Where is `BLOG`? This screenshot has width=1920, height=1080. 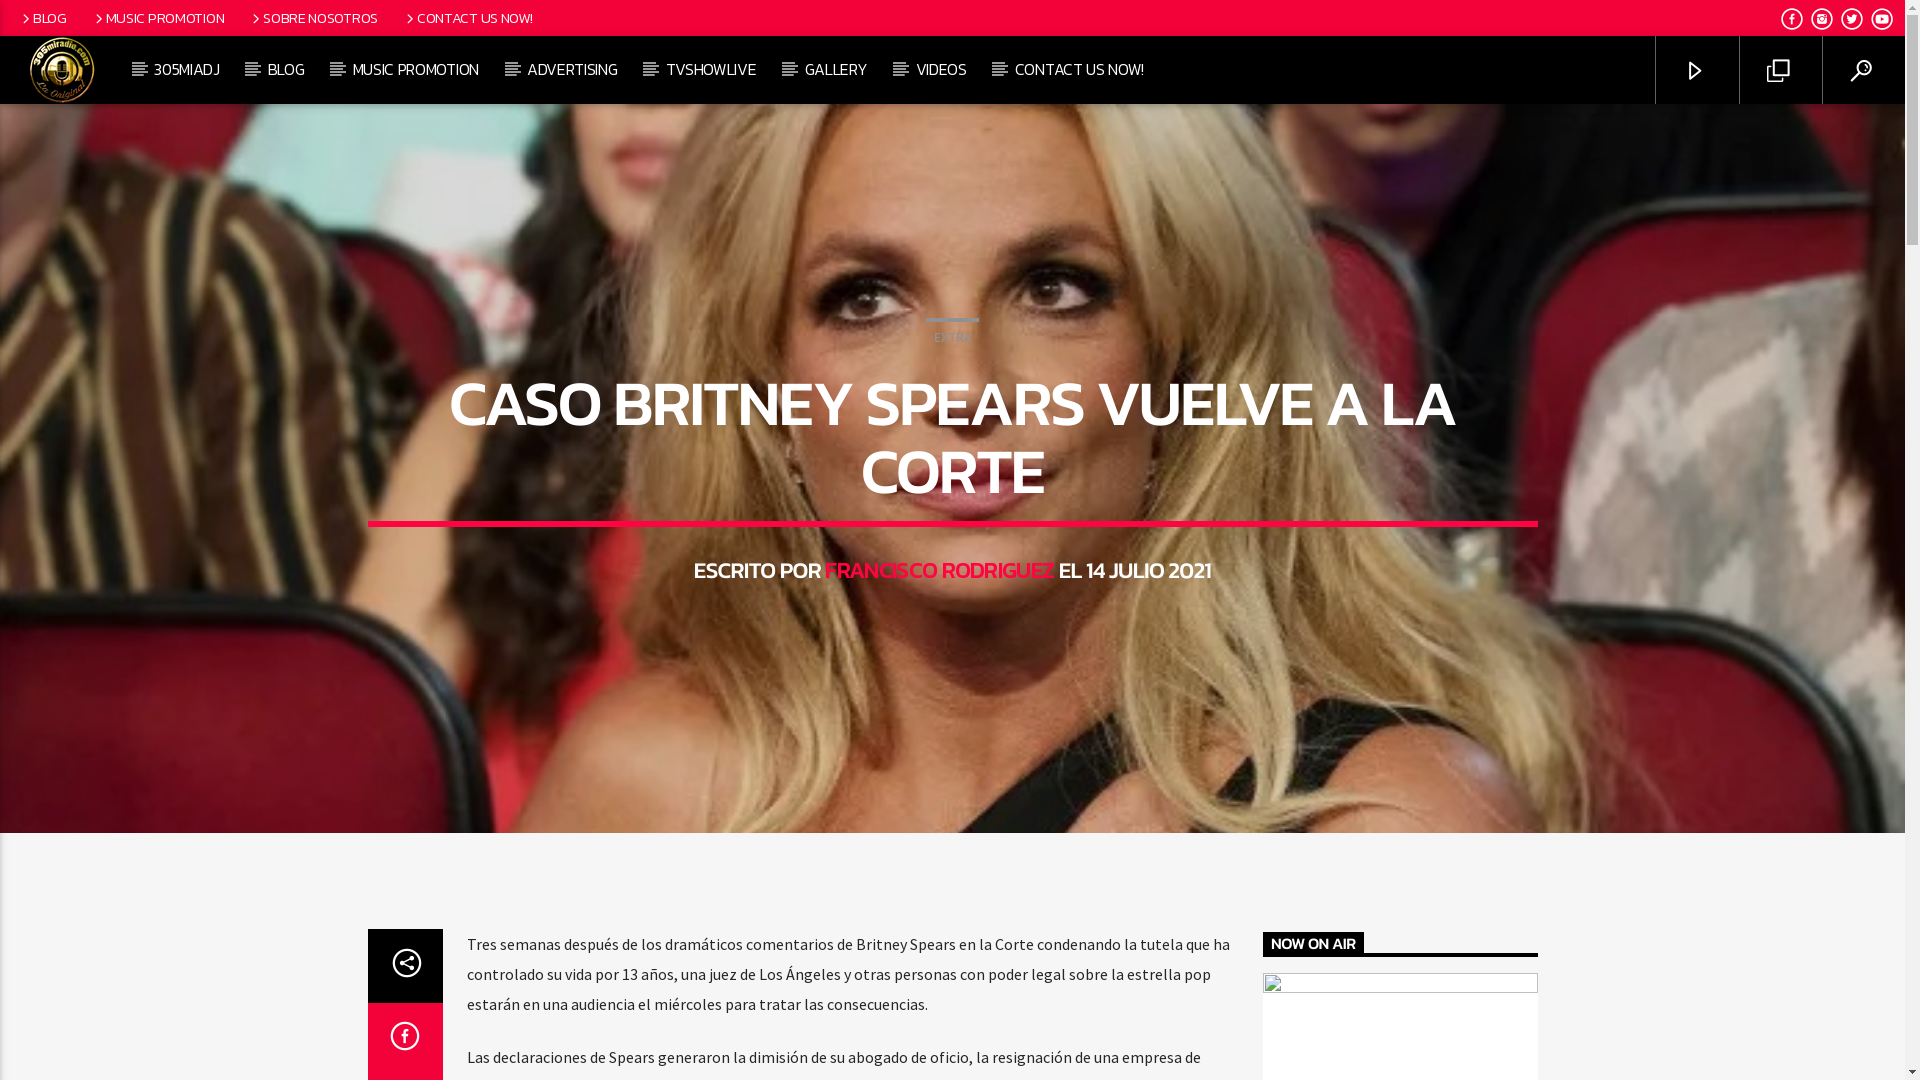
BLOG is located at coordinates (286, 70).